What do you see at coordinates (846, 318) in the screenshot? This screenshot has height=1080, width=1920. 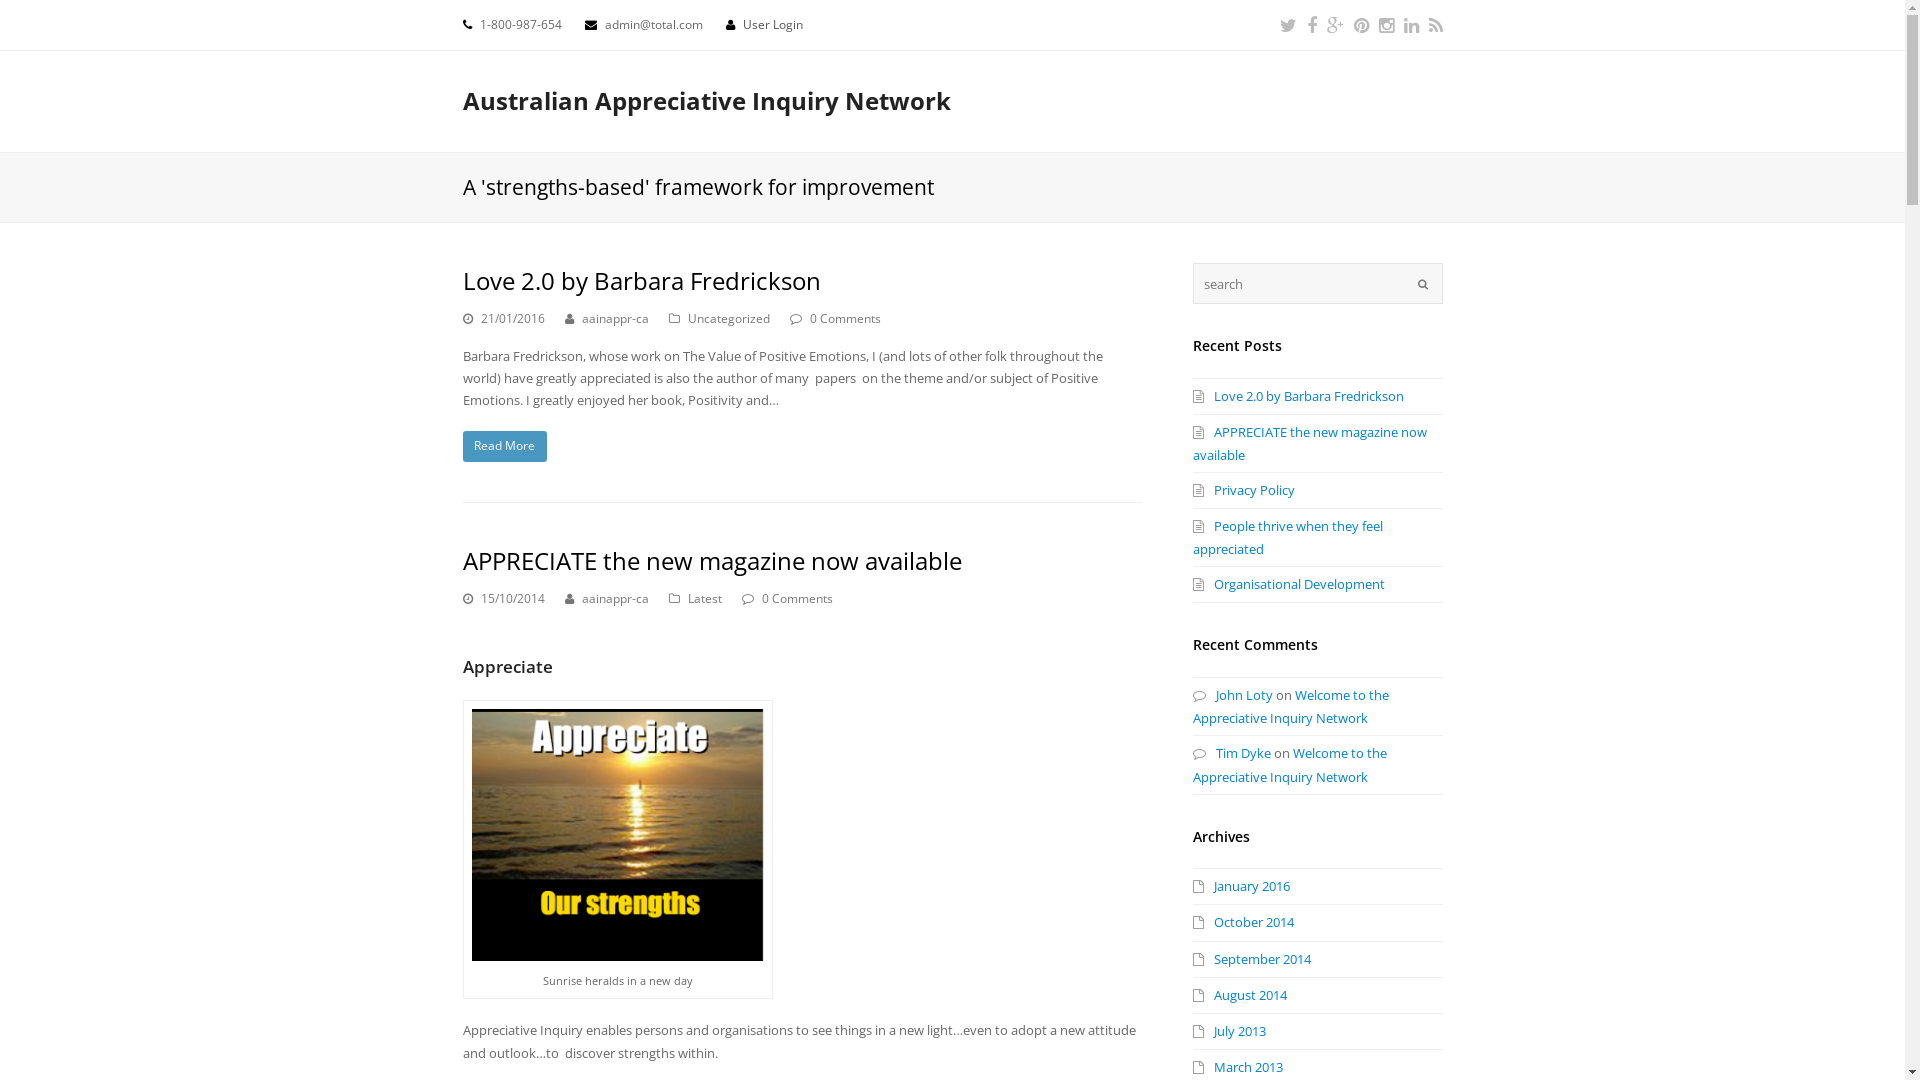 I see `0 Comments` at bounding box center [846, 318].